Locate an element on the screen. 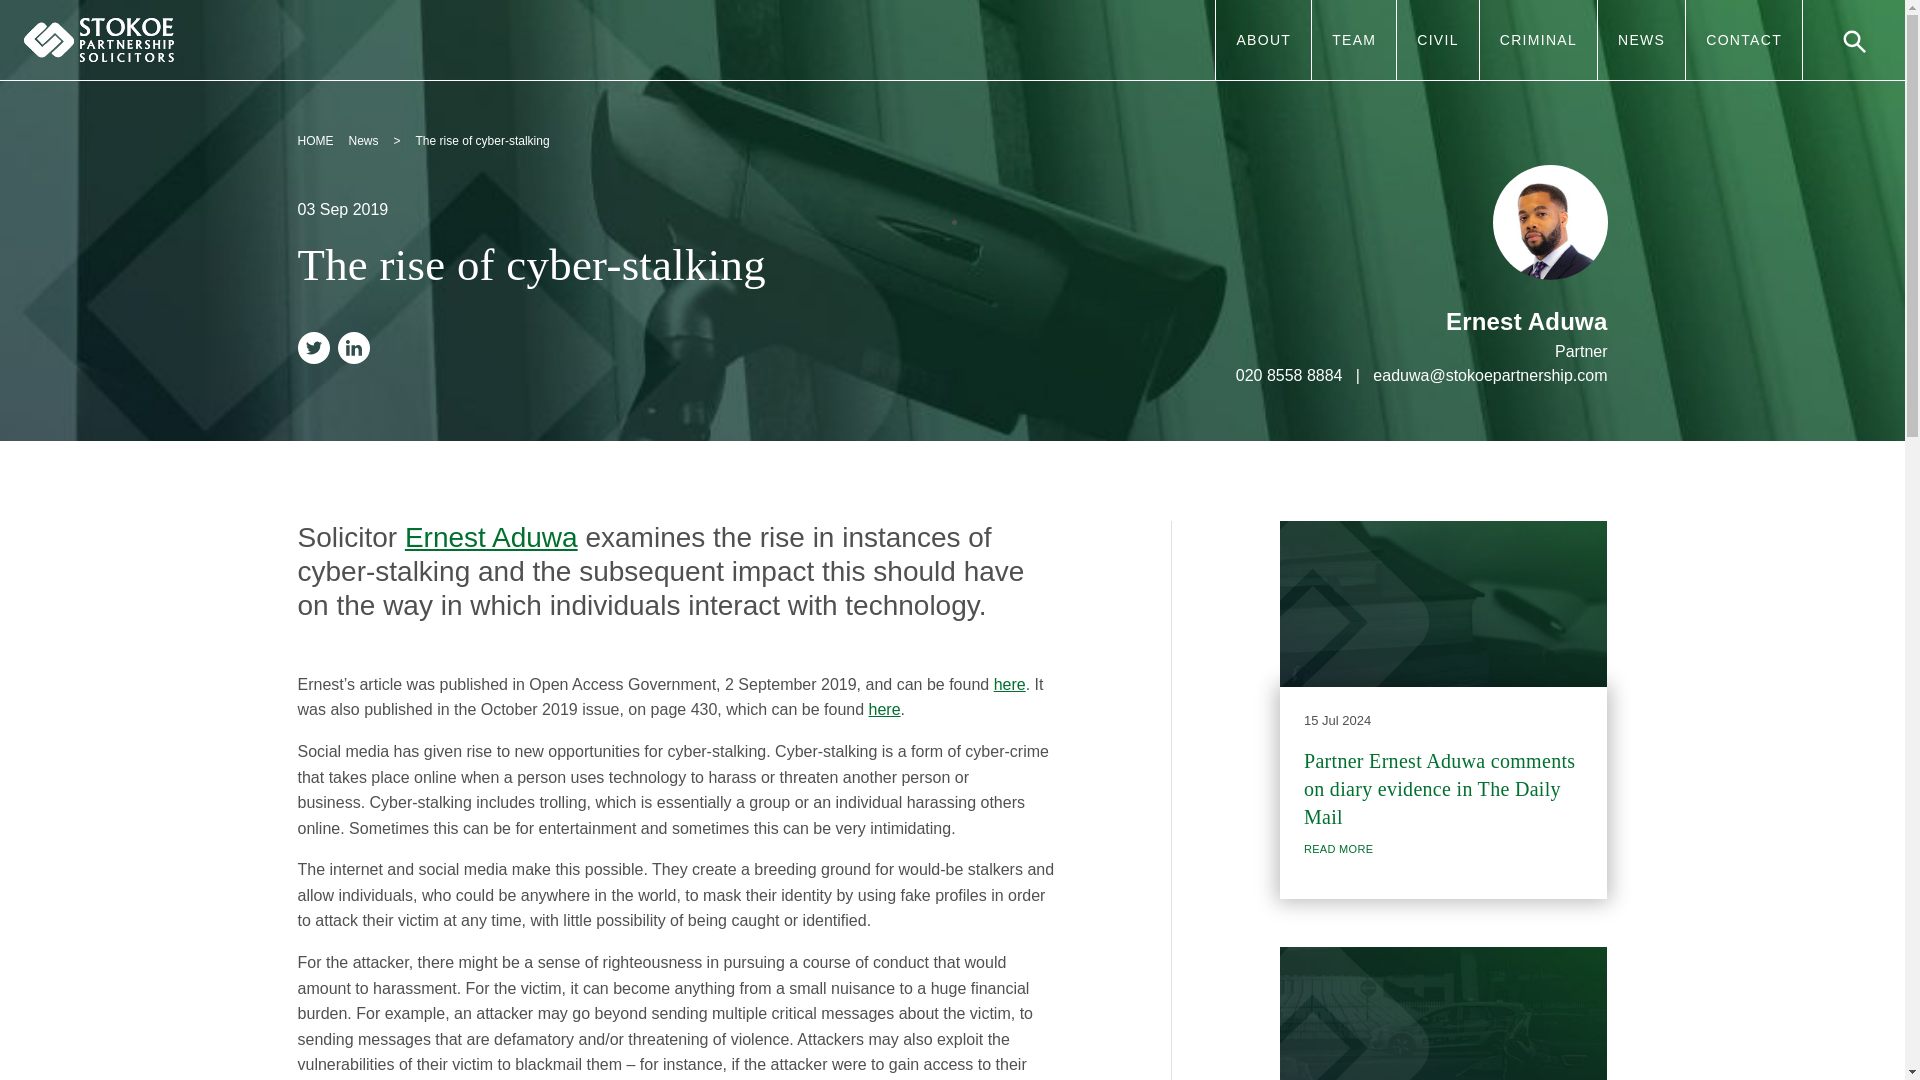 The image size is (1920, 1080). CONTACT is located at coordinates (1744, 40).